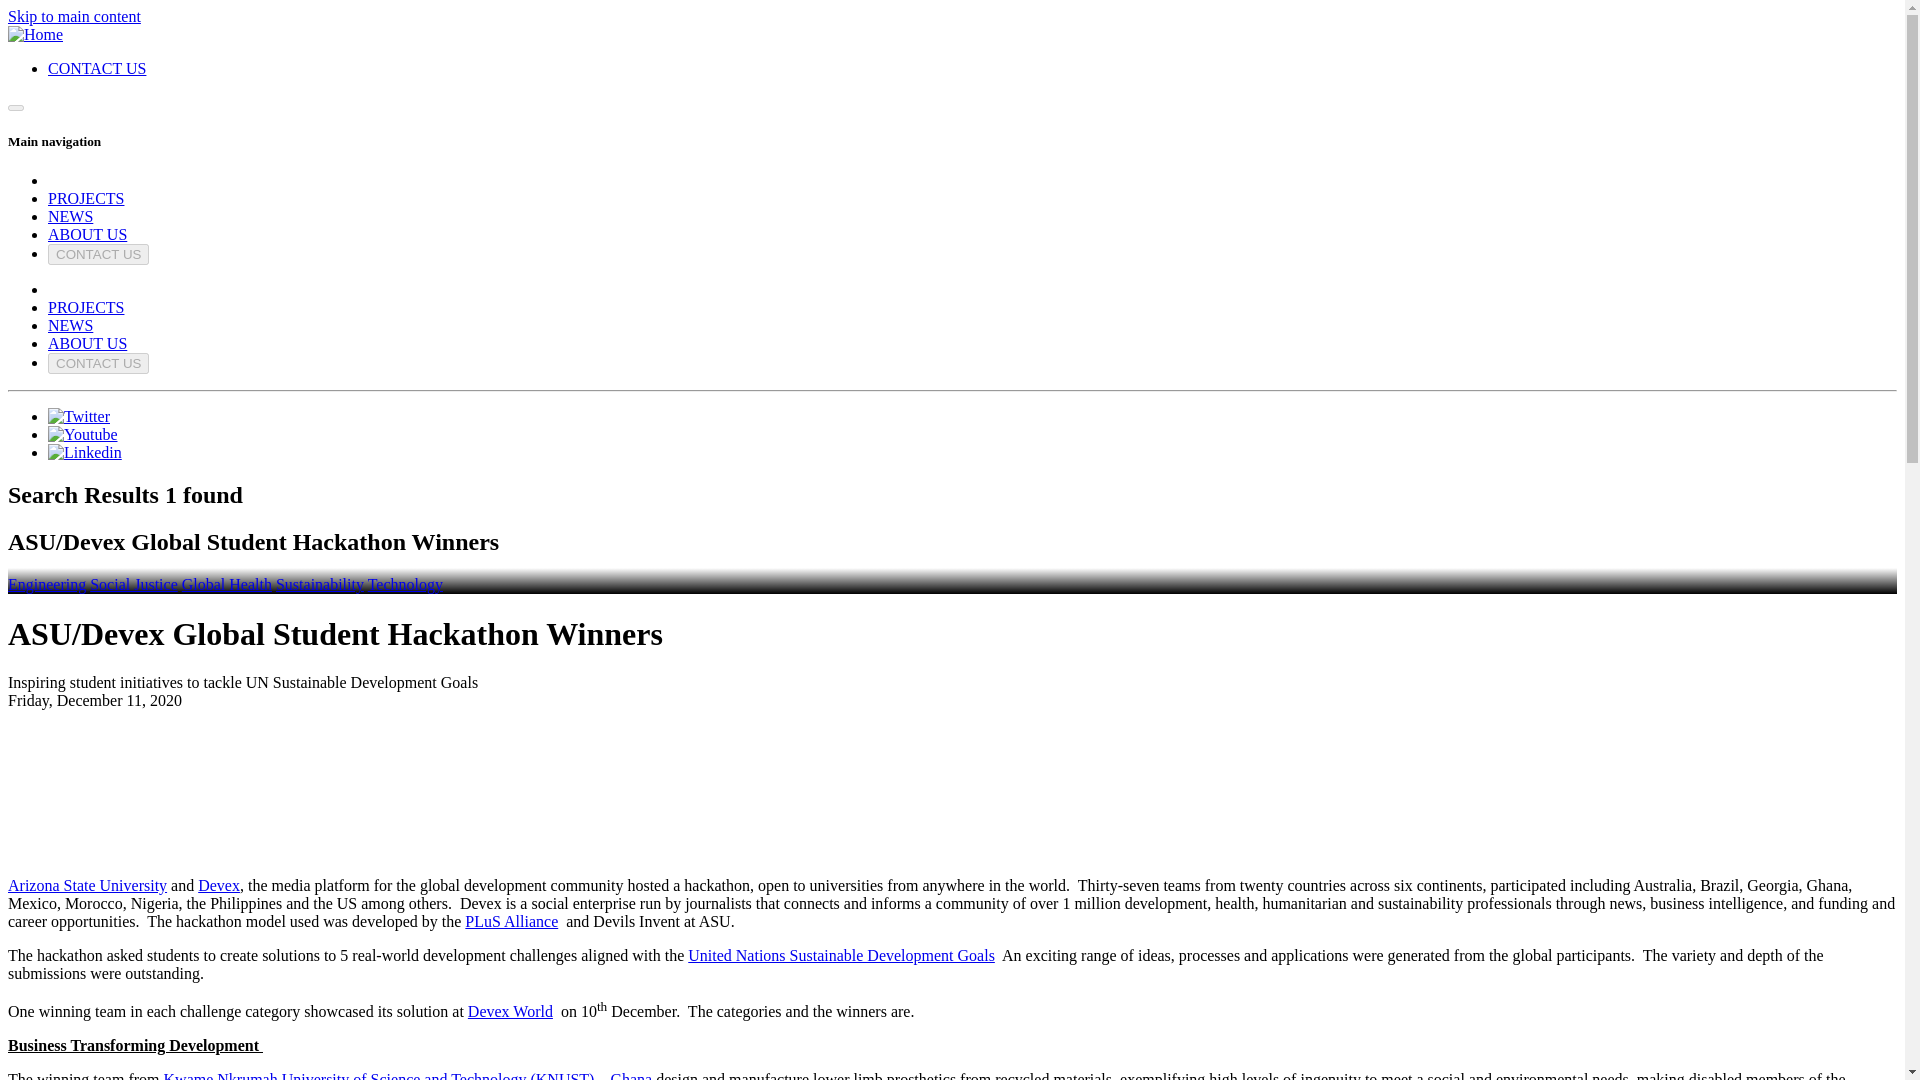 Image resolution: width=1920 pixels, height=1080 pixels. I want to click on Link opens in new window, so click(82, 434).